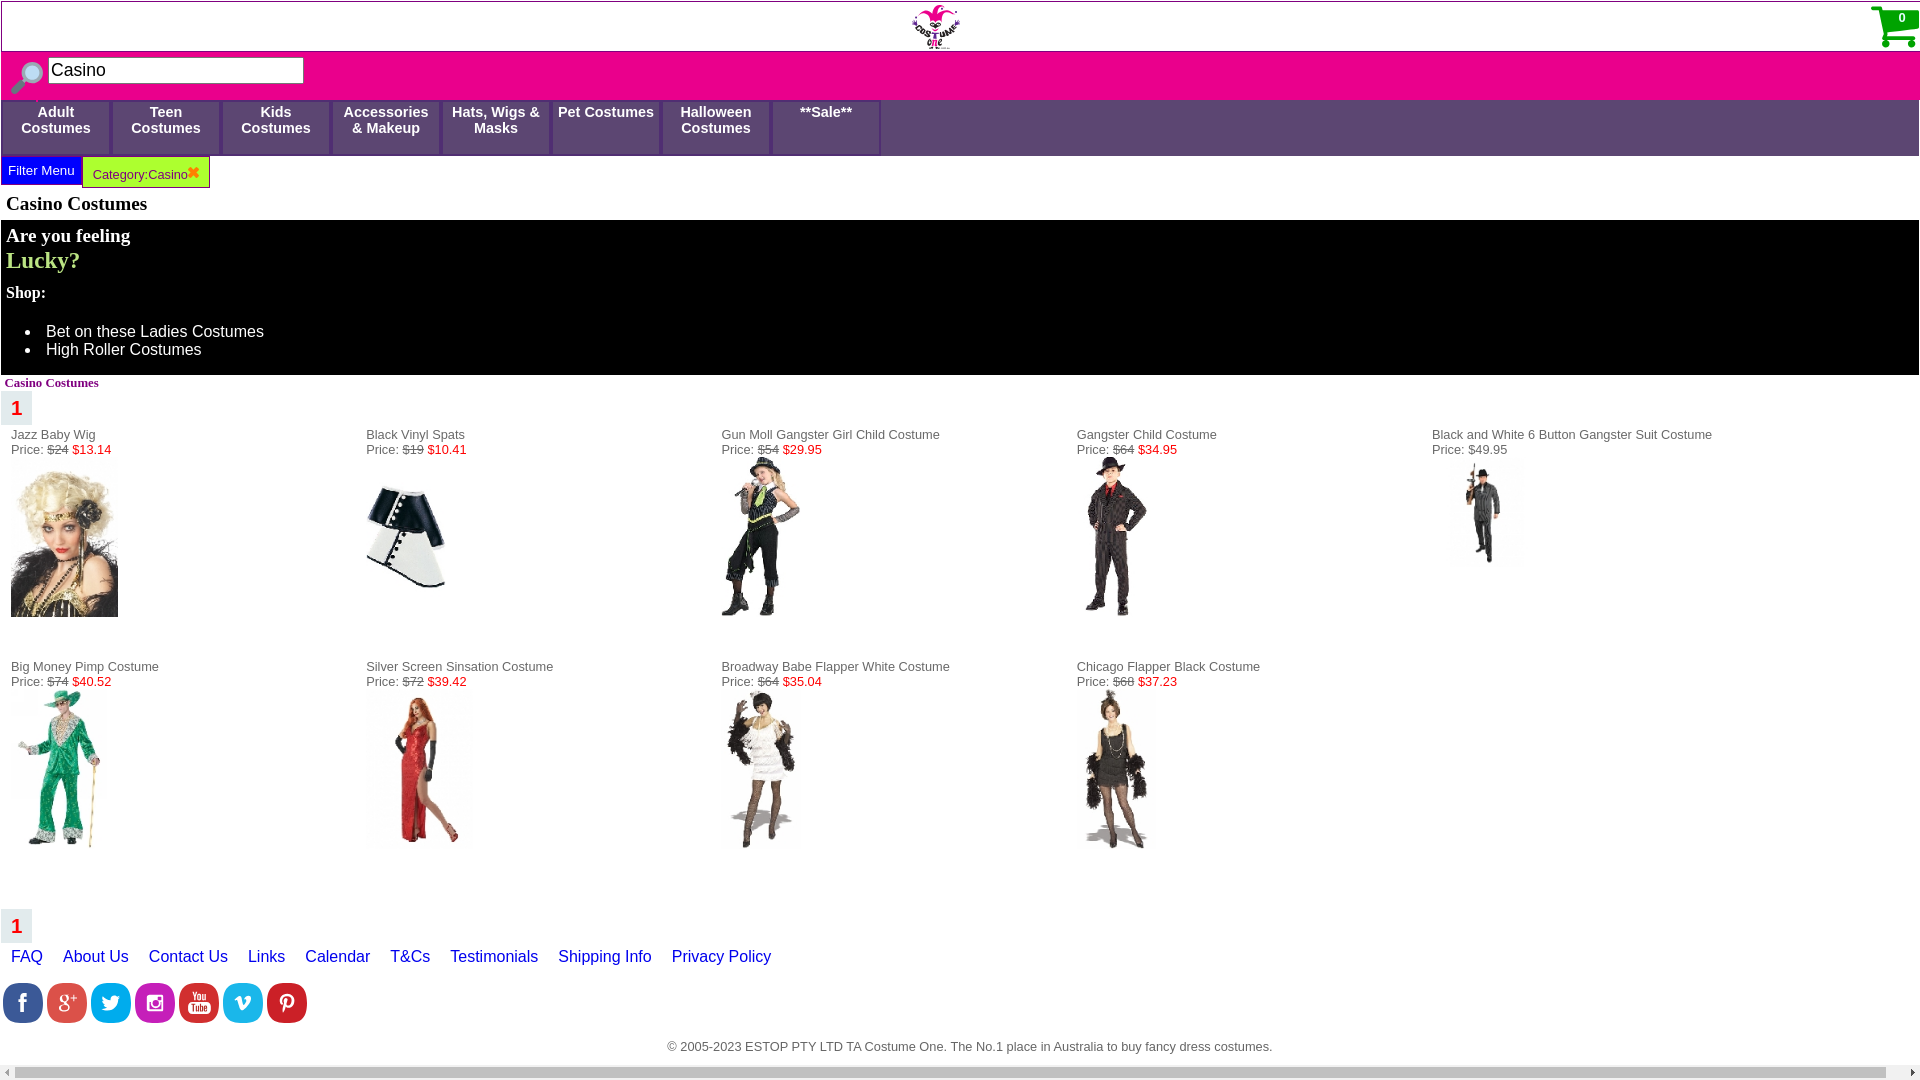 This screenshot has width=1920, height=1080. What do you see at coordinates (771, 450) in the screenshot?
I see `Price: $54 $29.95` at bounding box center [771, 450].